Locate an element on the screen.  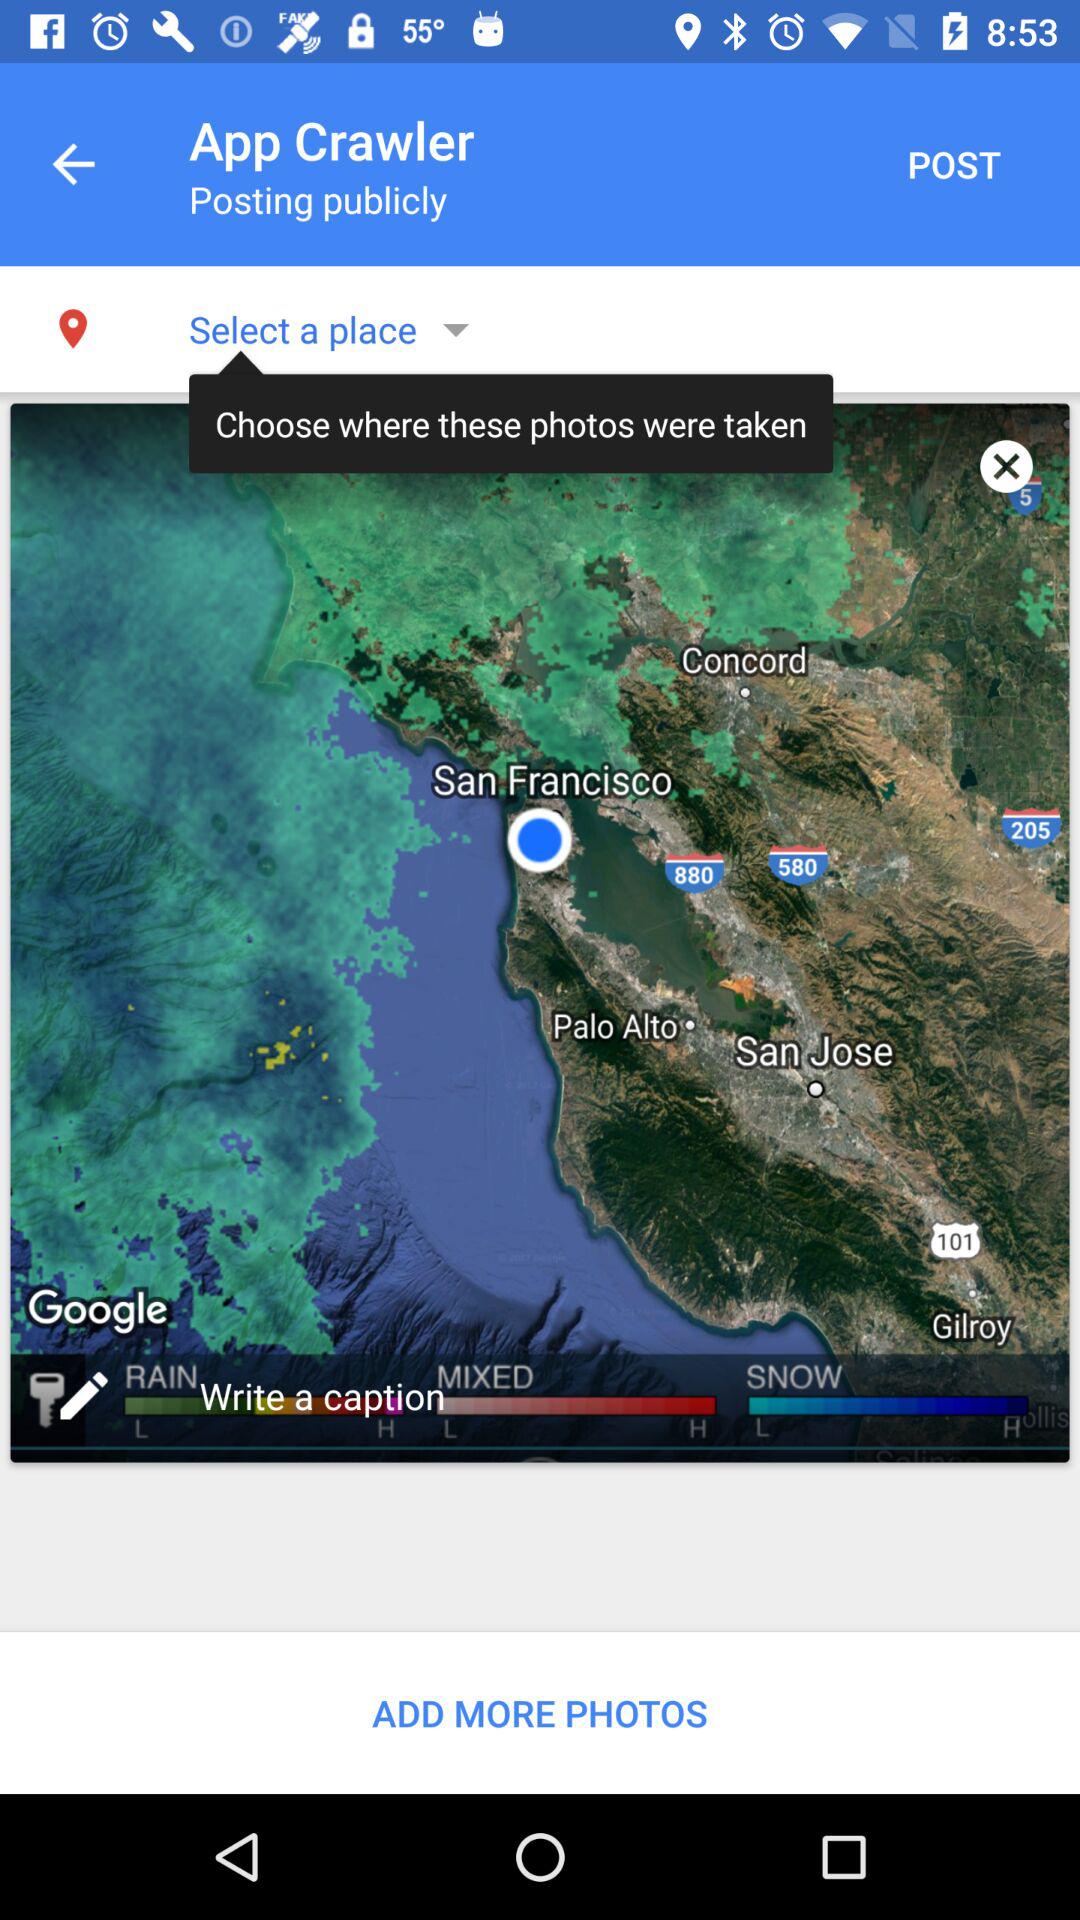
turn off app to the right of the choose where these app is located at coordinates (1006, 466).